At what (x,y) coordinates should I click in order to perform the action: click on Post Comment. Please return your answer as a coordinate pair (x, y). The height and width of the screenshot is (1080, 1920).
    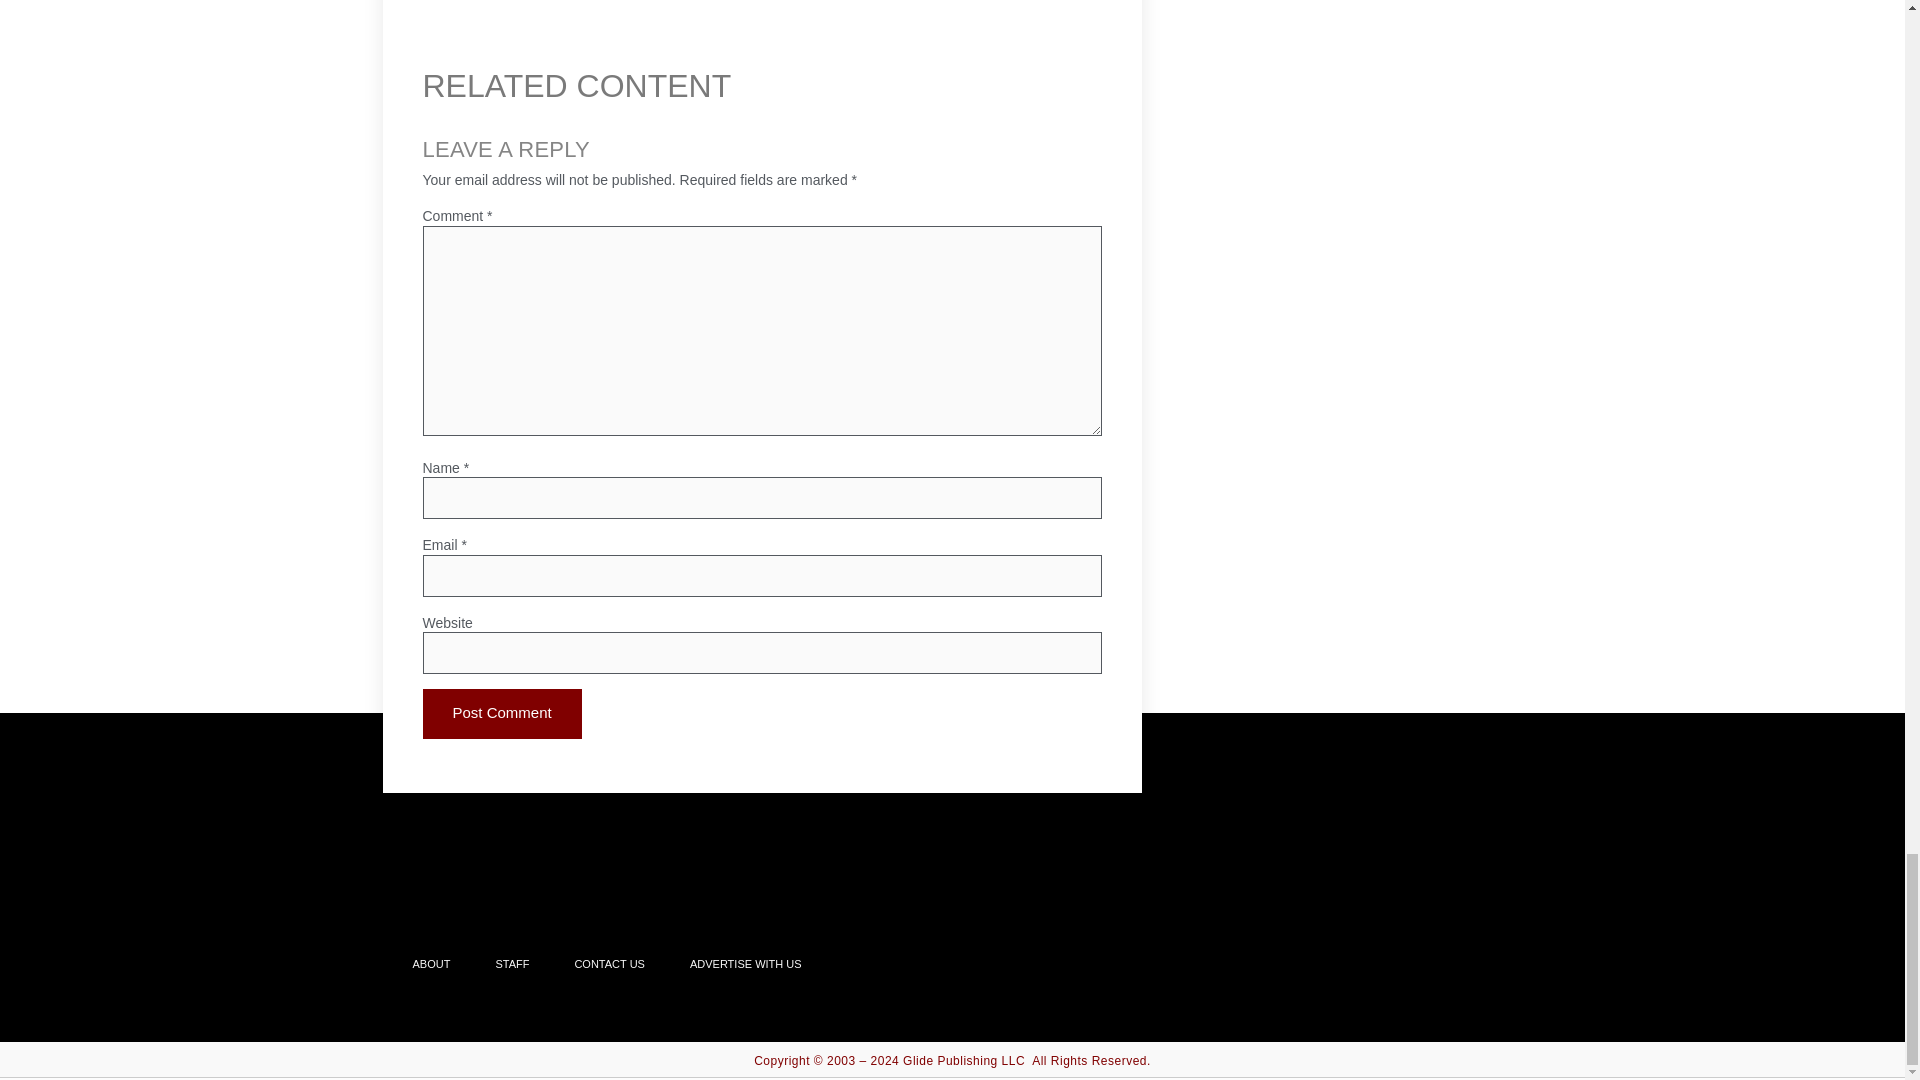
    Looking at the image, I should click on (502, 714).